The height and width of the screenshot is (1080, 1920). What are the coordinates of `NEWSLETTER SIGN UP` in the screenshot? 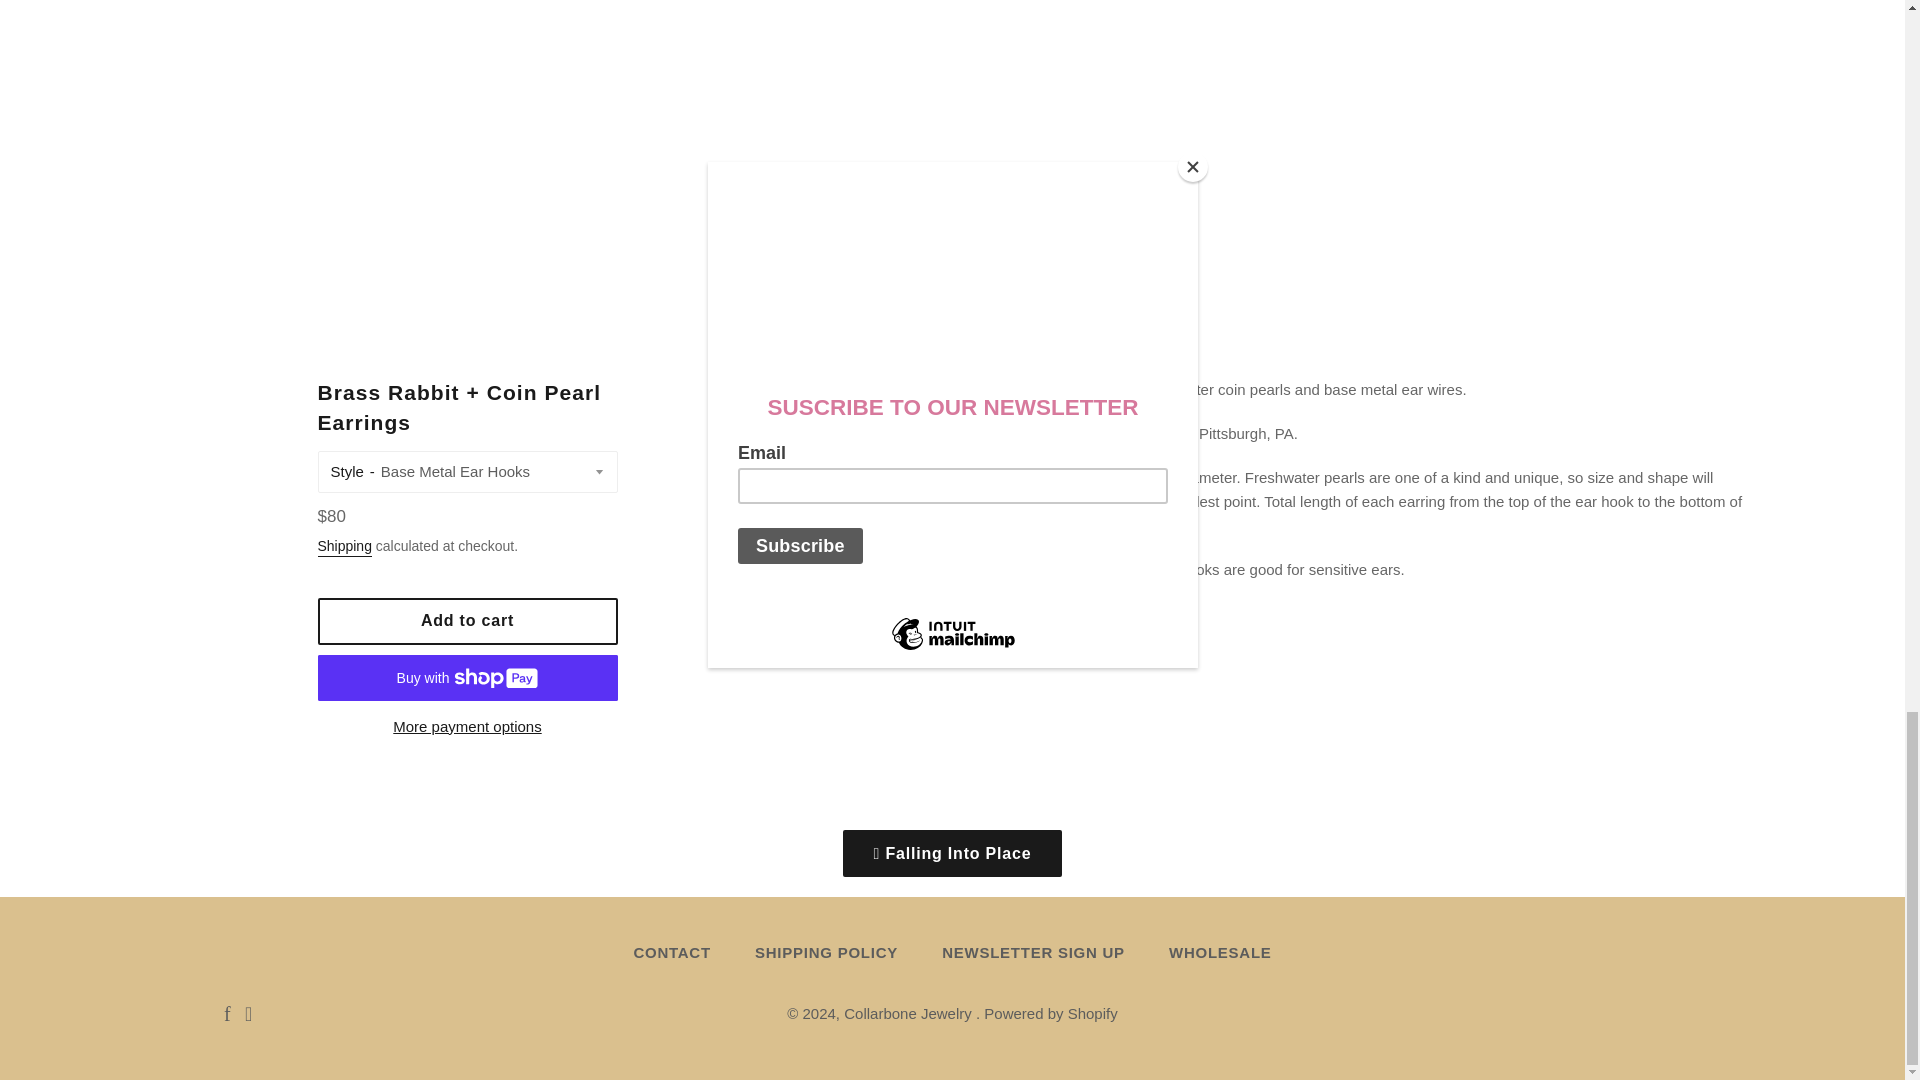 It's located at (1032, 952).